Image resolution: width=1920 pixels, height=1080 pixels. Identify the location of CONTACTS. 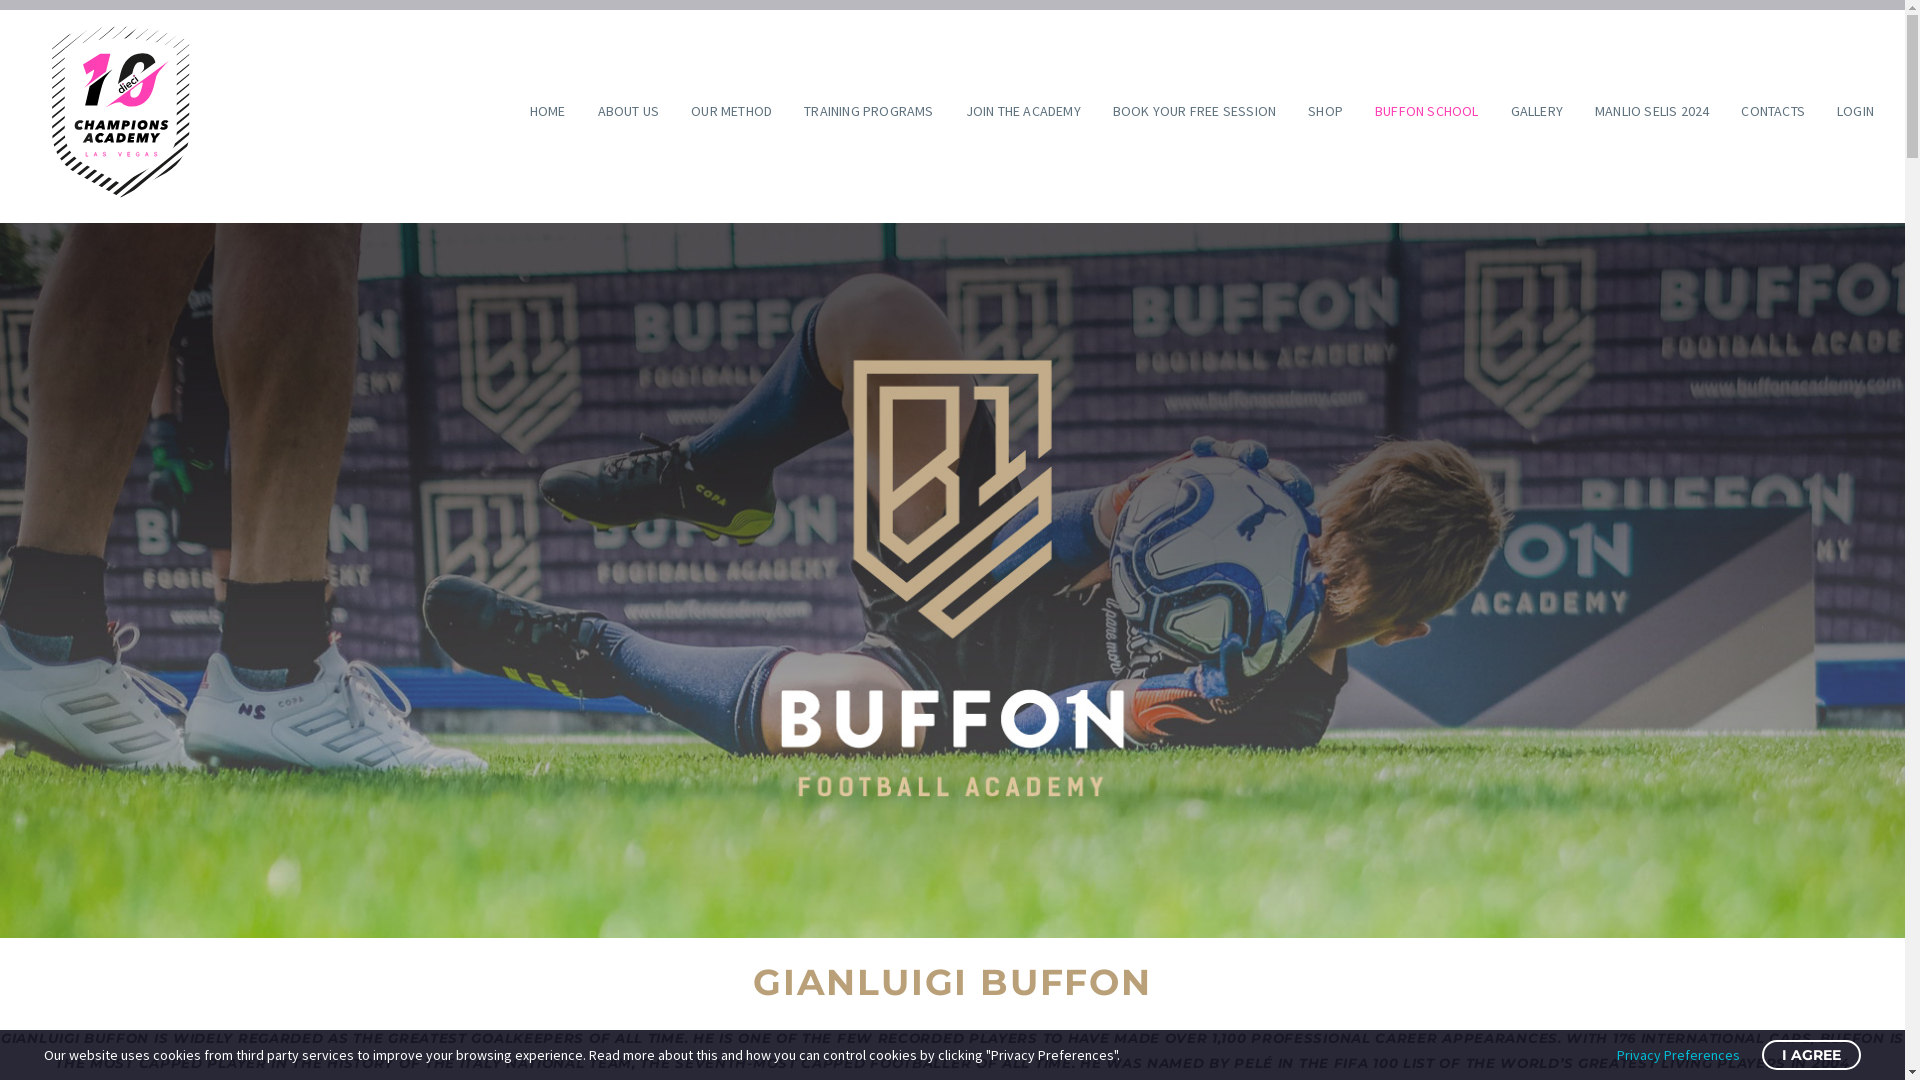
(1773, 111).